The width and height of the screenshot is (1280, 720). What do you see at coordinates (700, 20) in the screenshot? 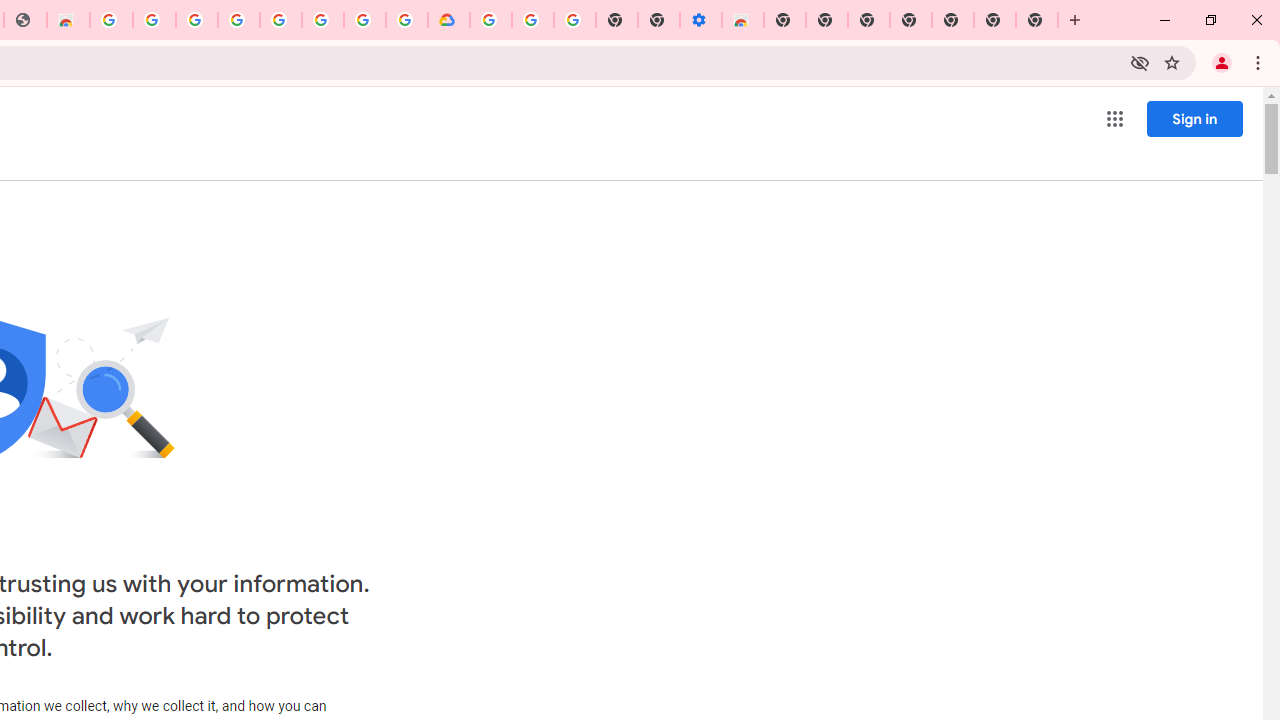
I see `Settings - Accessibility` at bounding box center [700, 20].